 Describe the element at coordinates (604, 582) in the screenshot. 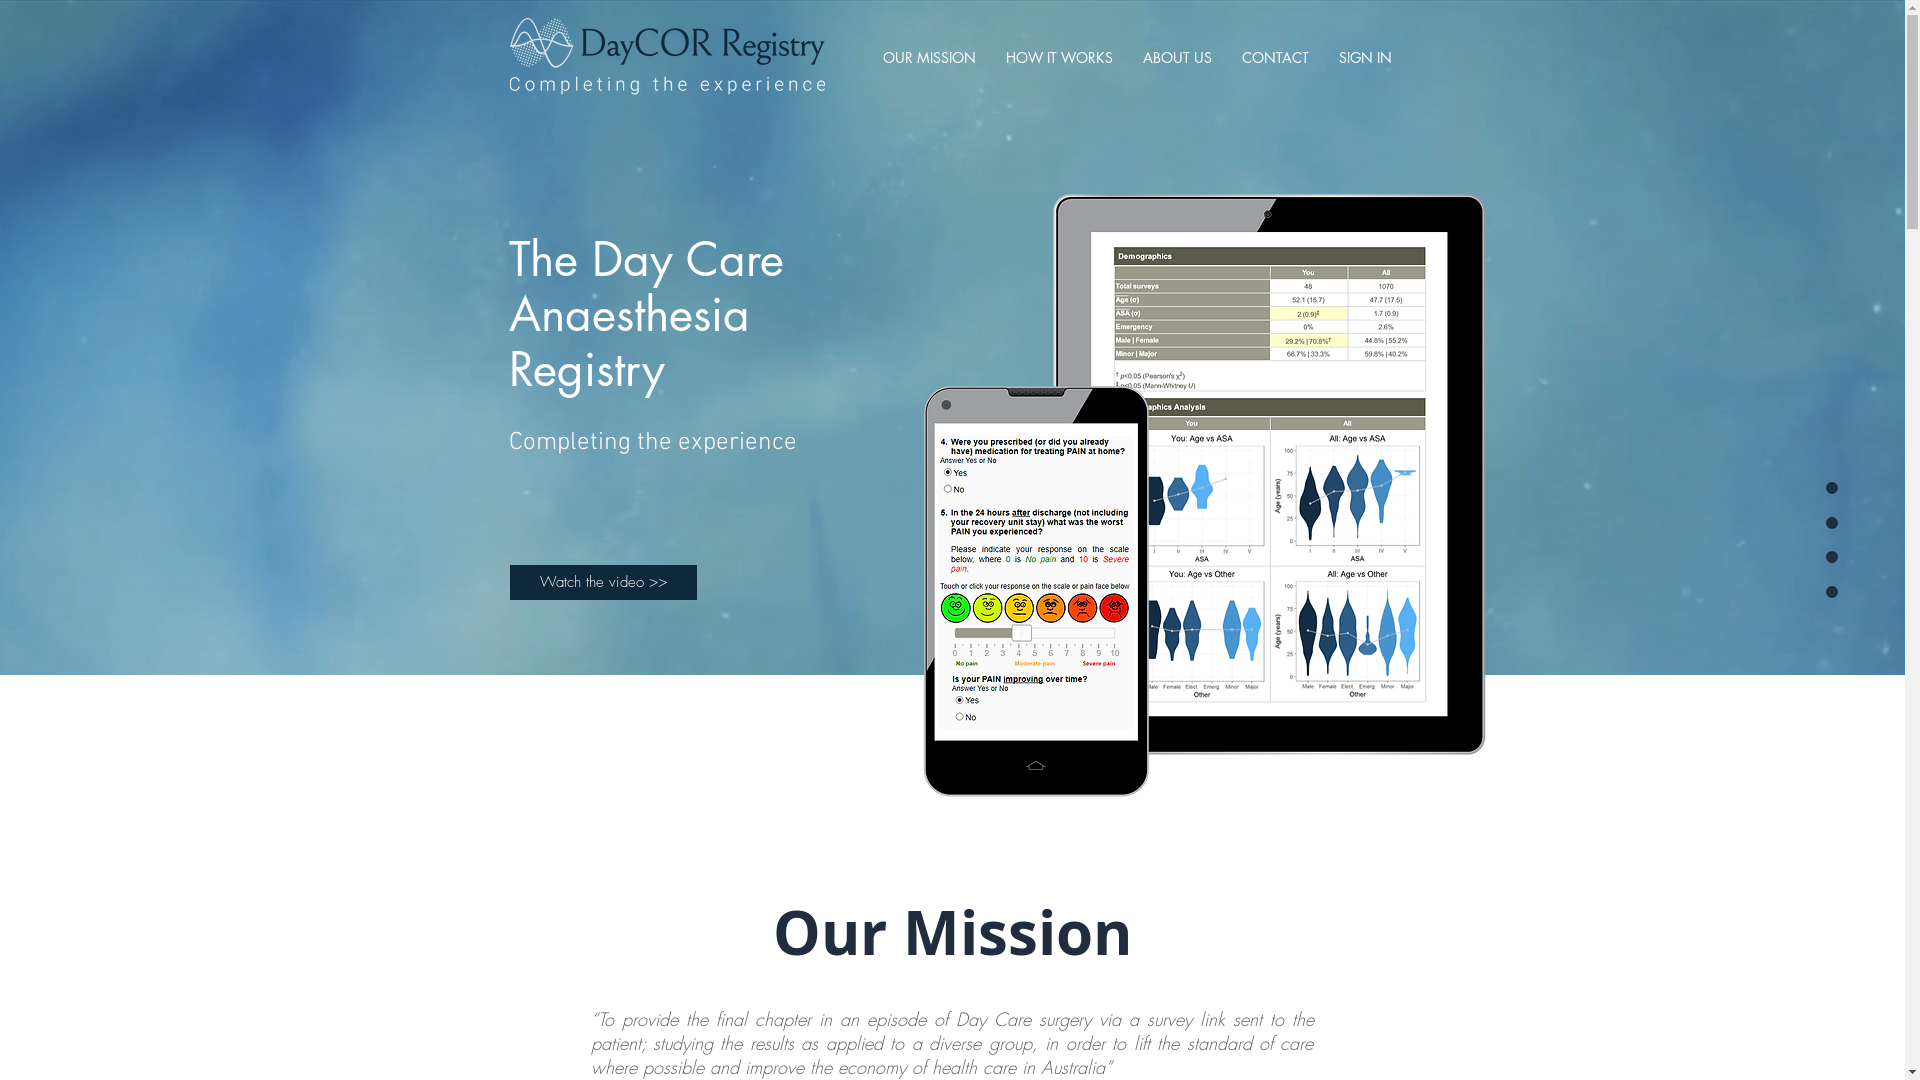

I see `Watch the video >>` at that location.